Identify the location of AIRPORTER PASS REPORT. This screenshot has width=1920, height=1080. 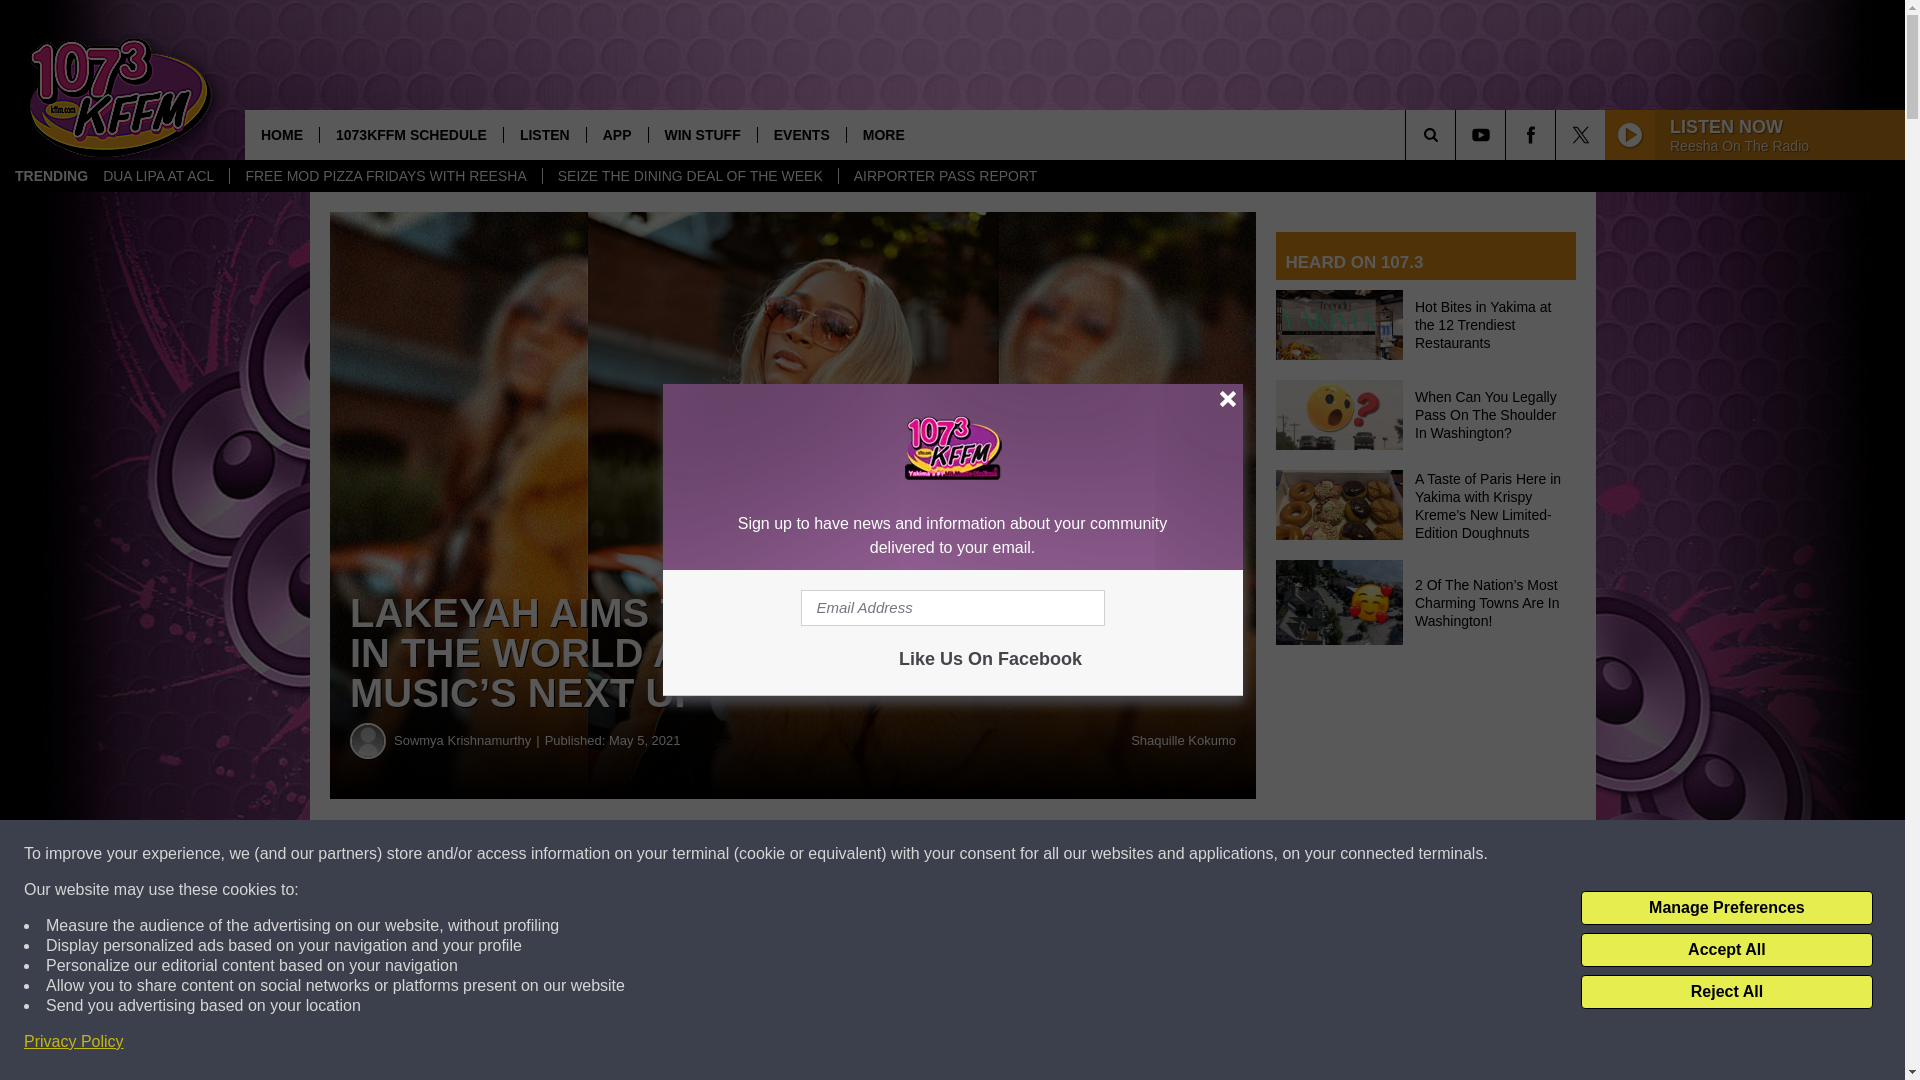
(944, 176).